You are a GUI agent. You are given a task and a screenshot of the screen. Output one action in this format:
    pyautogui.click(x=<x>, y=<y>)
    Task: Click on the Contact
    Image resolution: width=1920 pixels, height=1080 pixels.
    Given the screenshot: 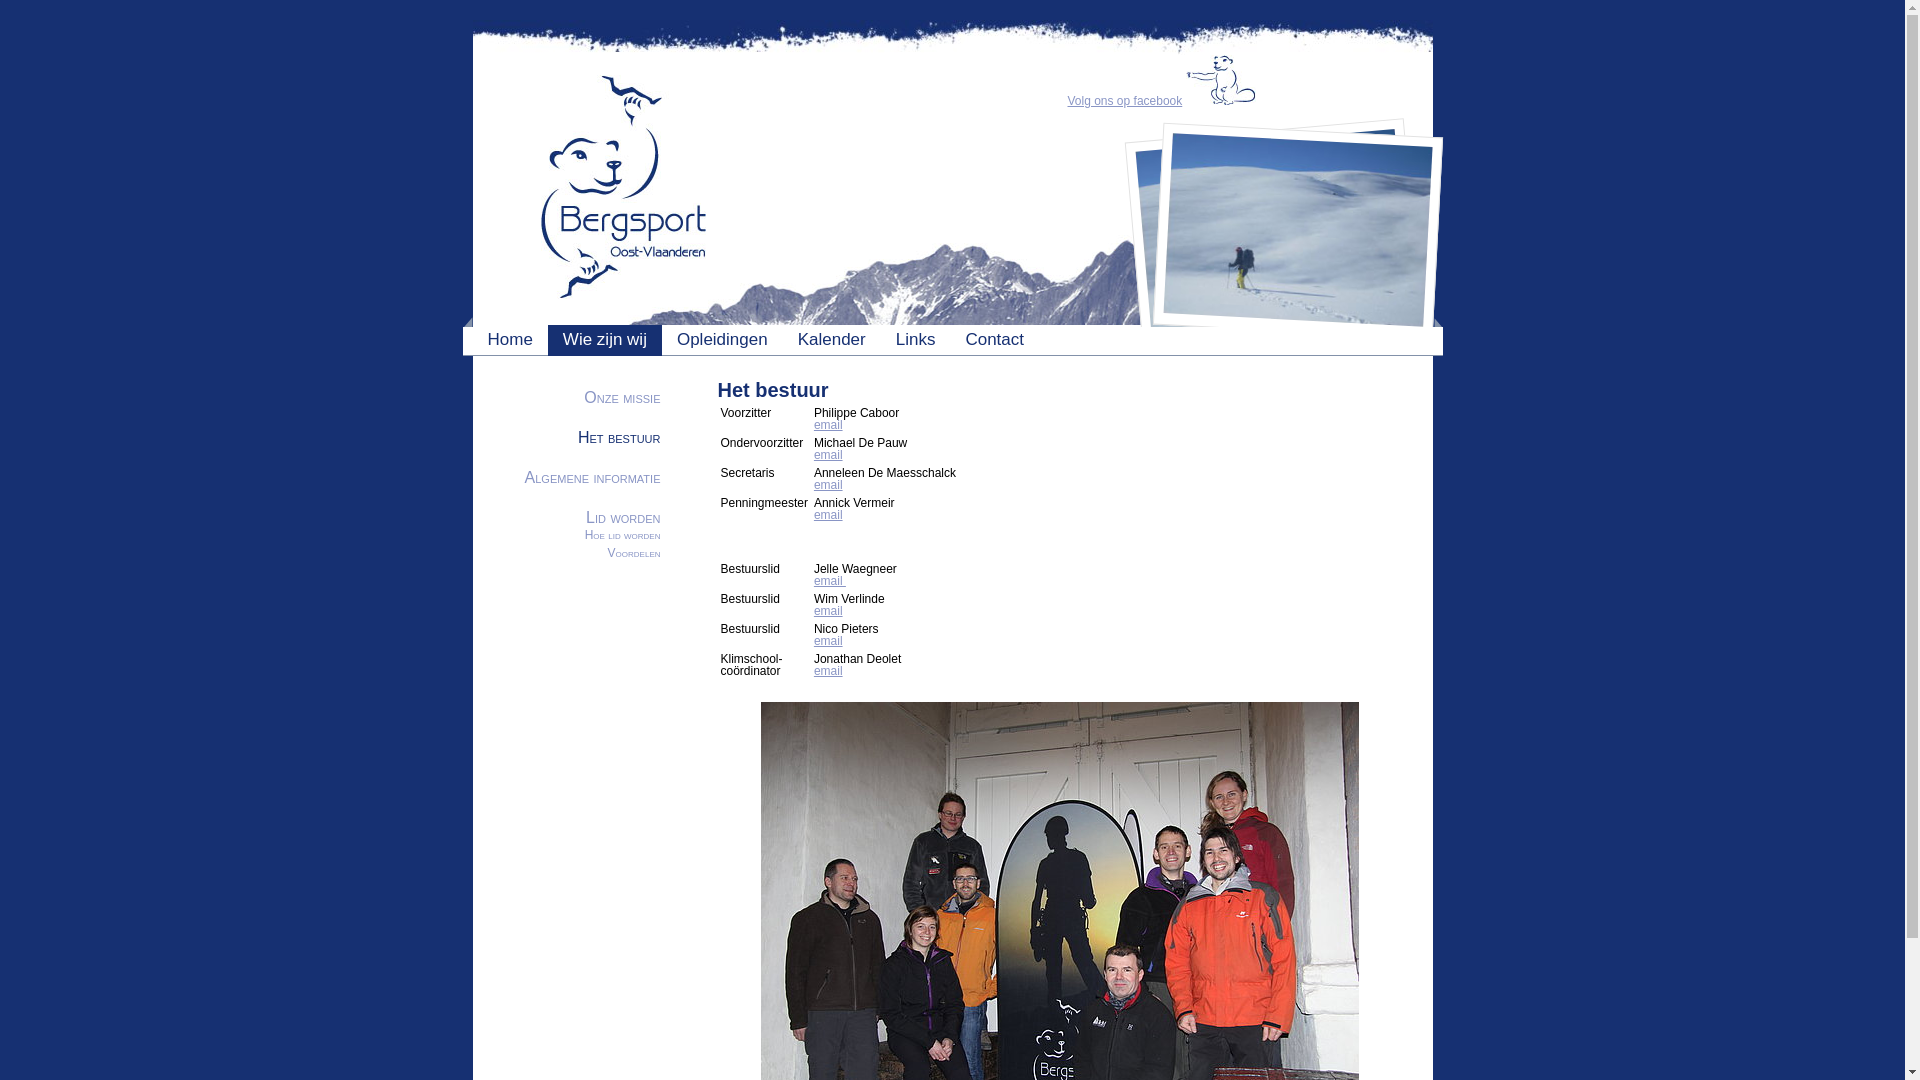 What is the action you would take?
    pyautogui.click(x=994, y=340)
    